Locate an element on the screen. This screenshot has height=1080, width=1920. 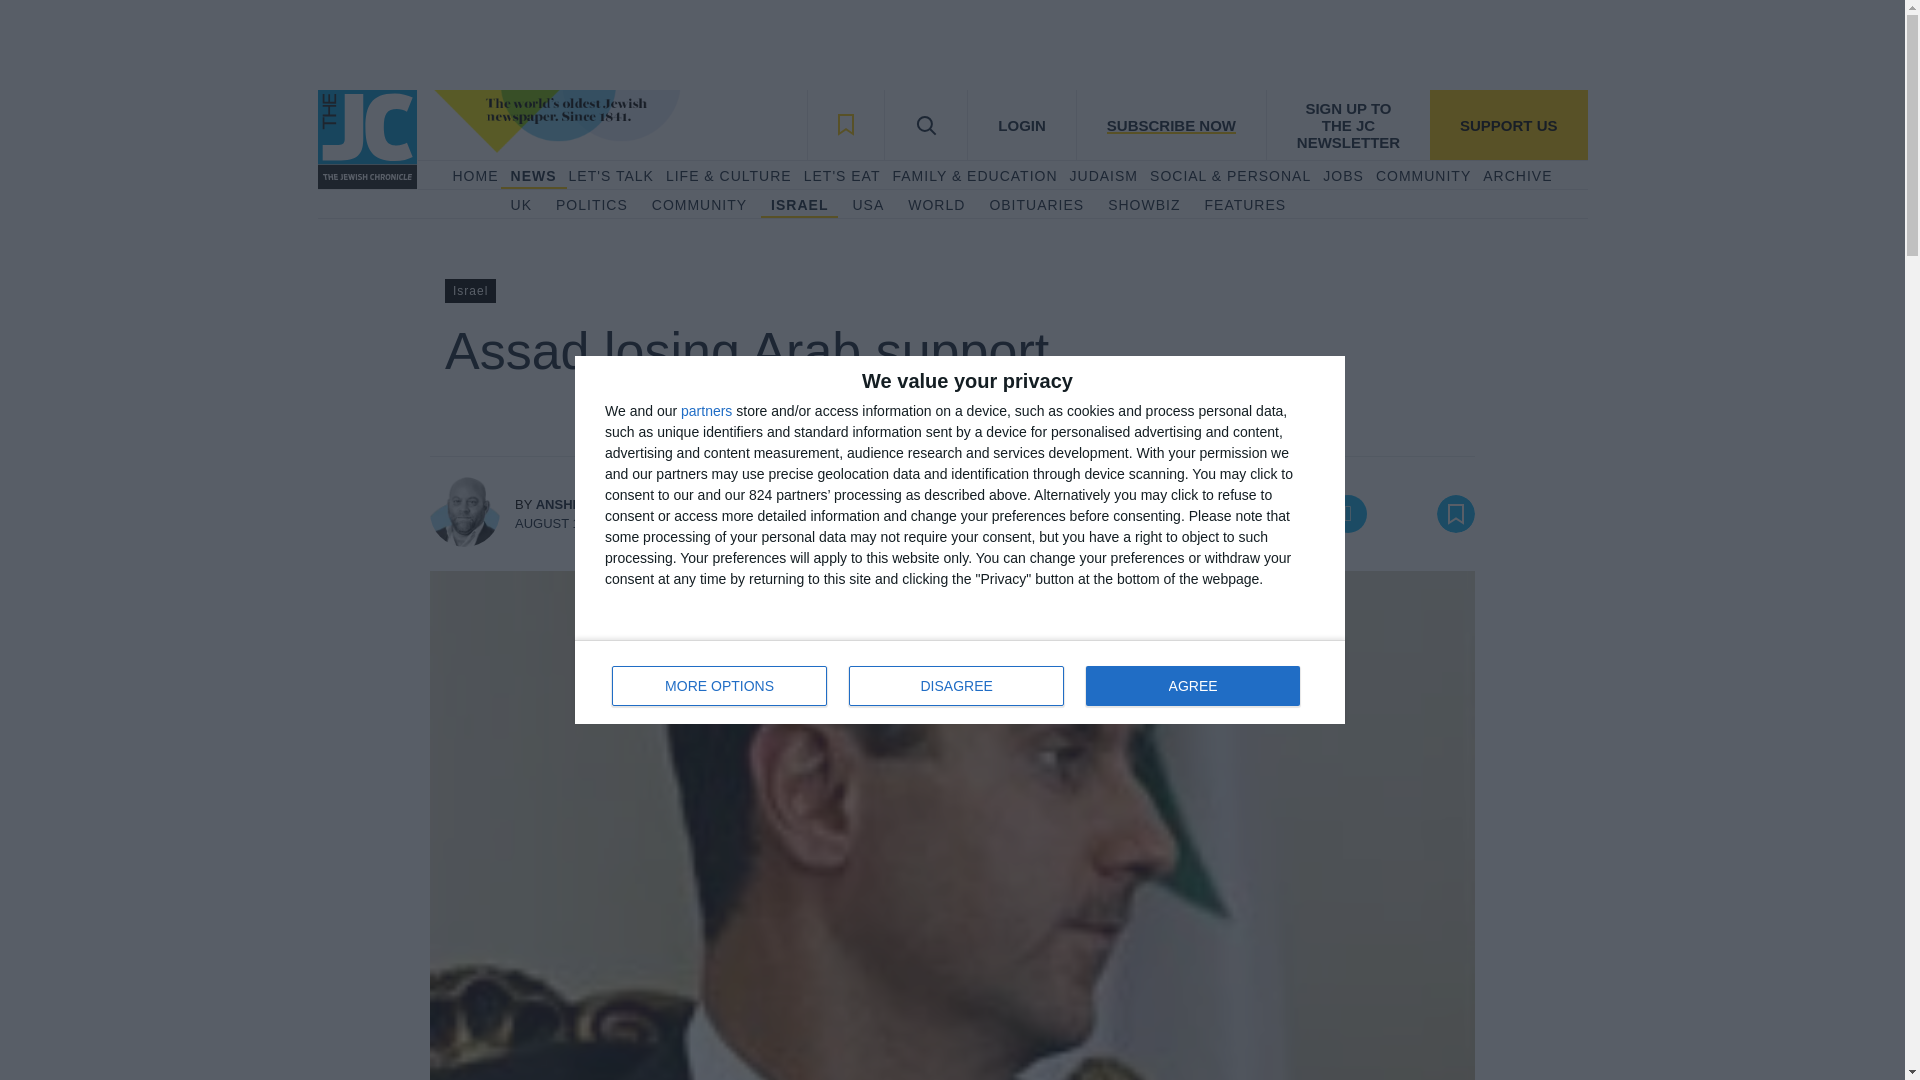
SHOWBIZ is located at coordinates (1144, 206).